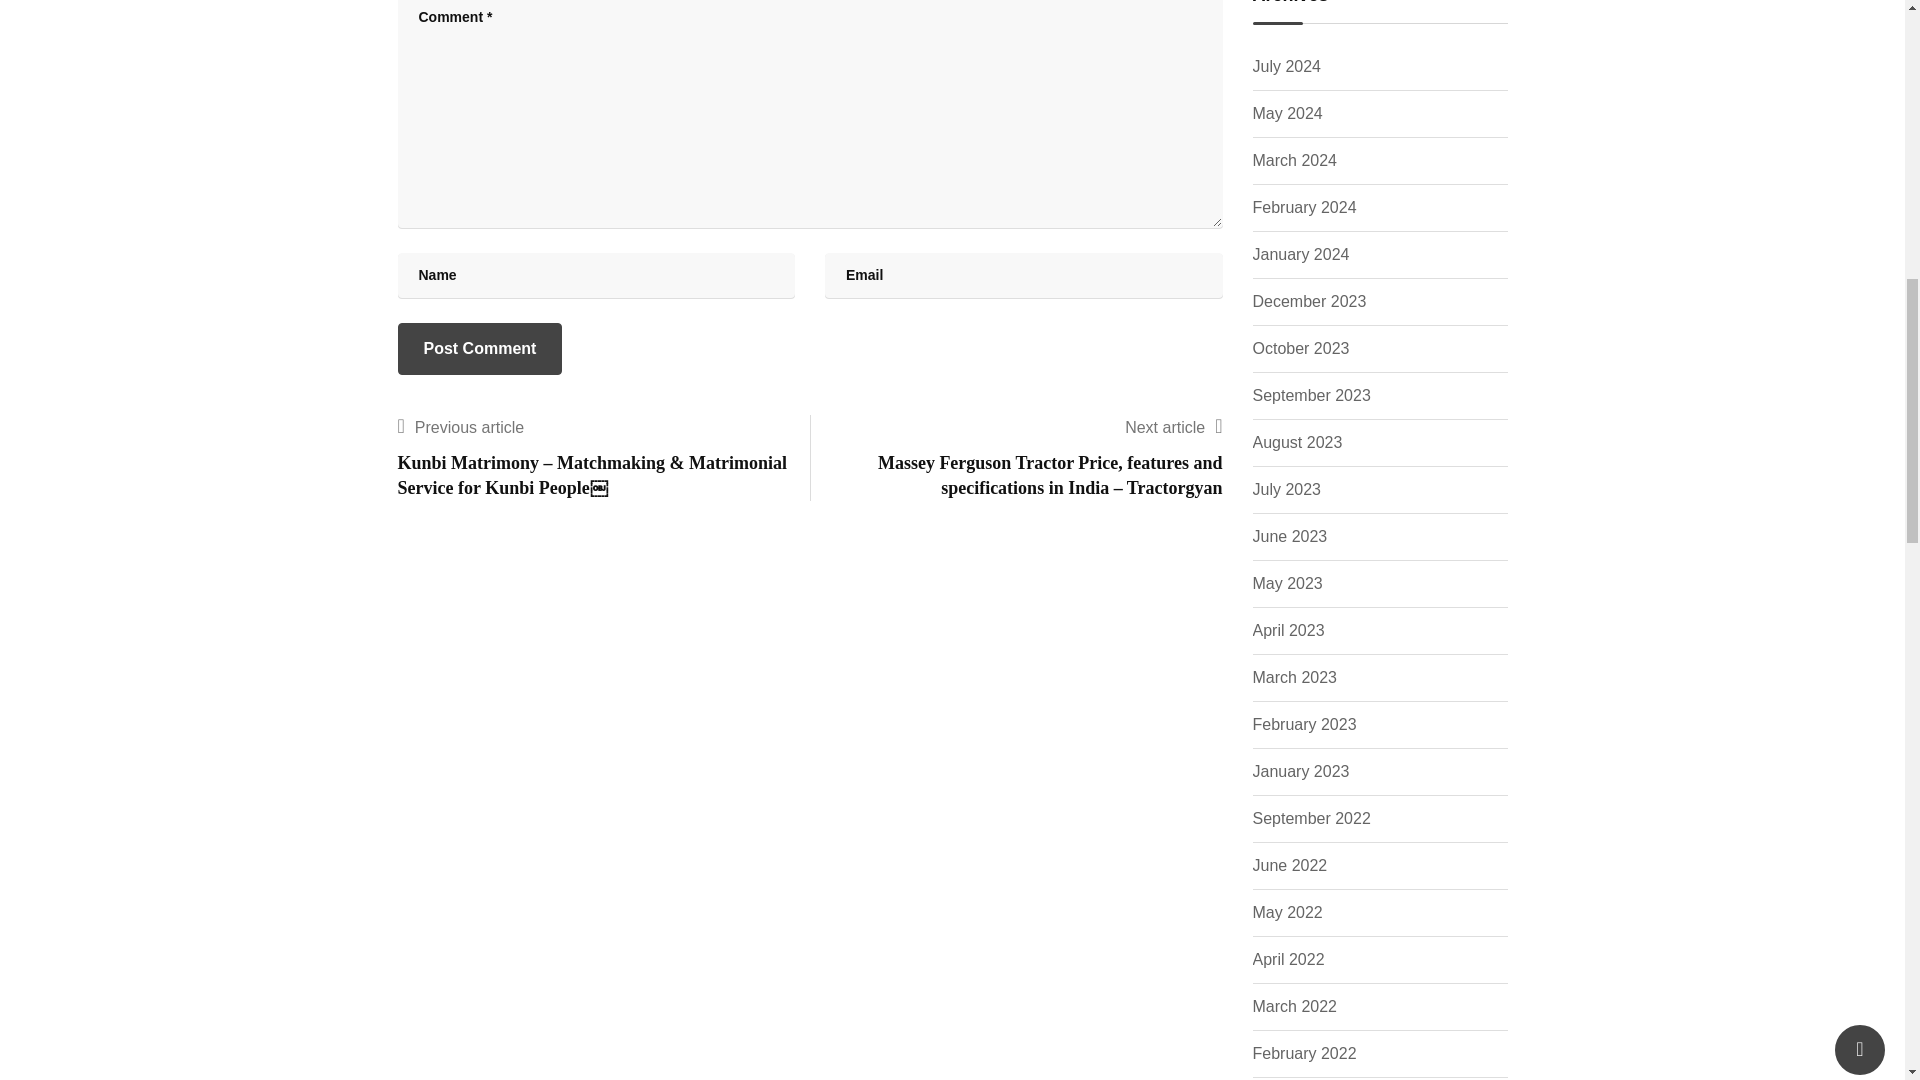 This screenshot has width=1920, height=1080. Describe the element at coordinates (1308, 302) in the screenshot. I see `December 2023` at that location.